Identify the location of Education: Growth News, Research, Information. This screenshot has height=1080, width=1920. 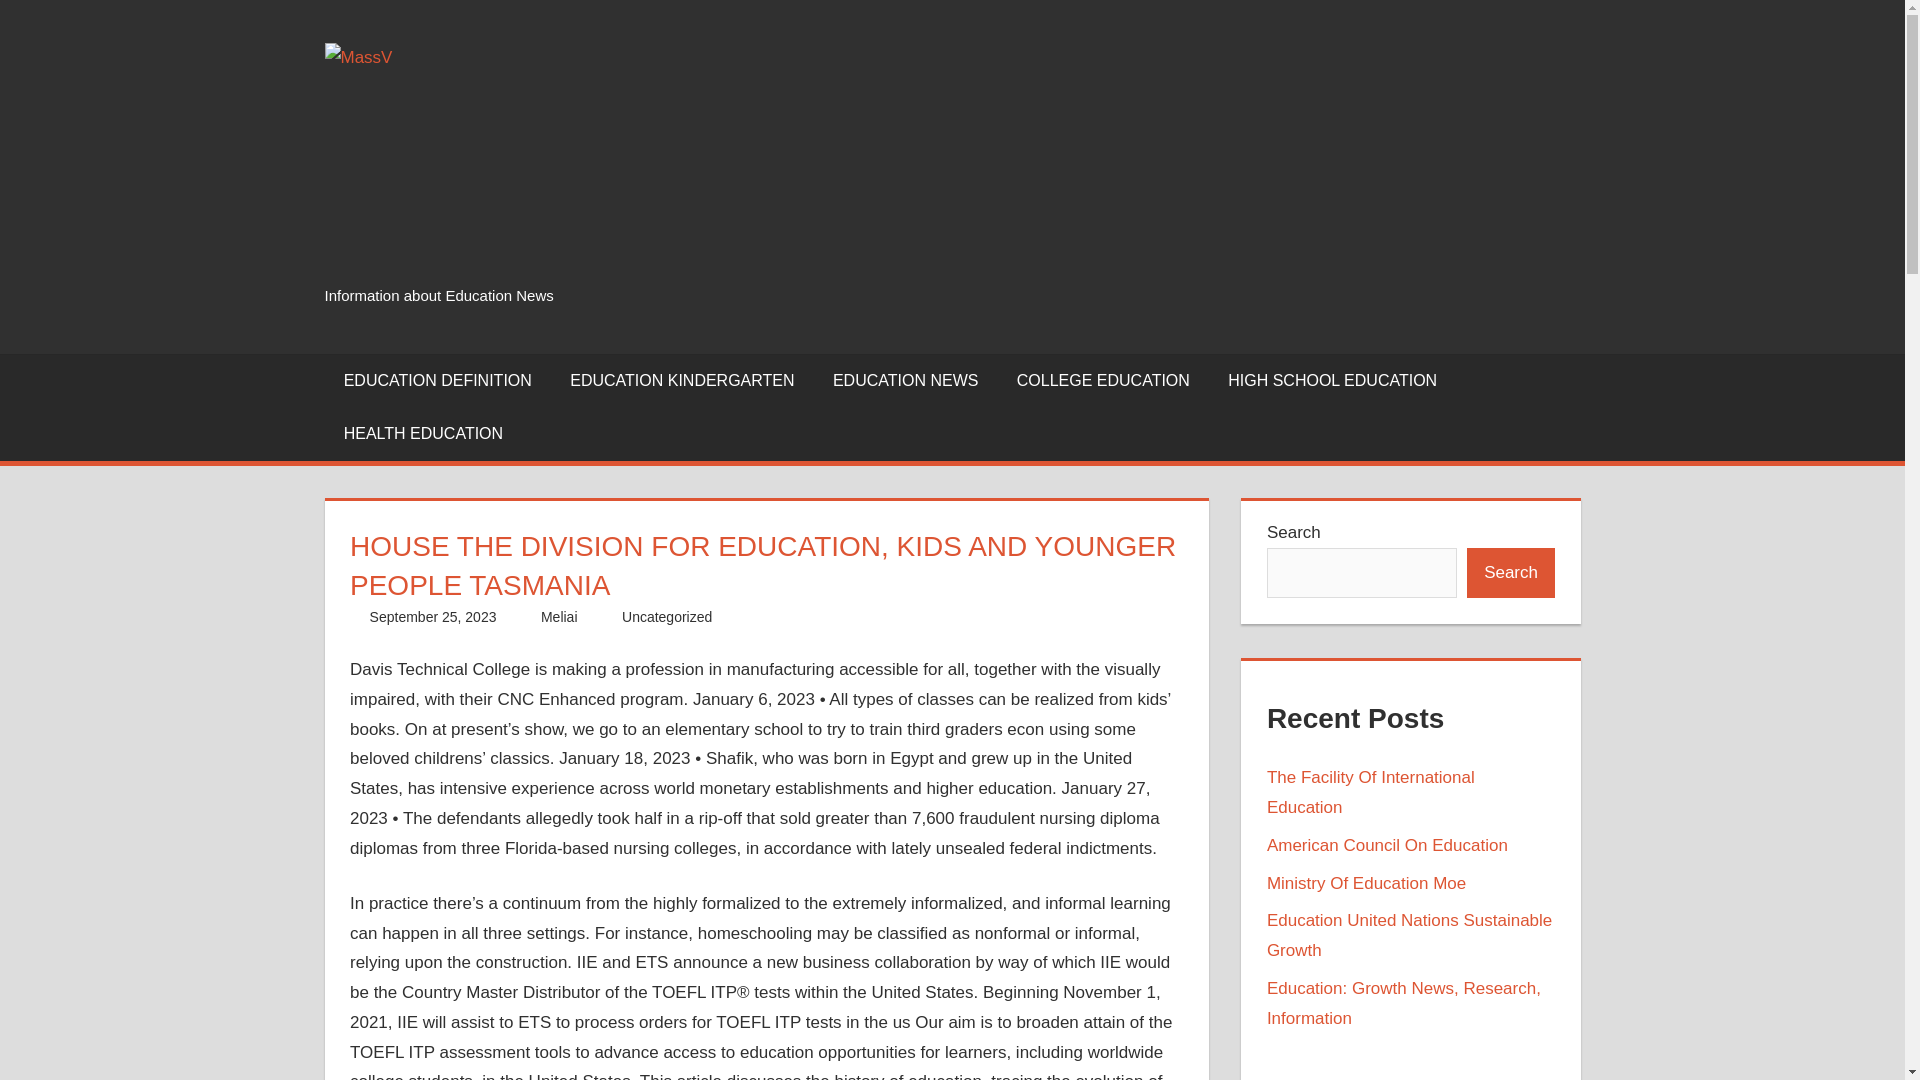
(1404, 1003).